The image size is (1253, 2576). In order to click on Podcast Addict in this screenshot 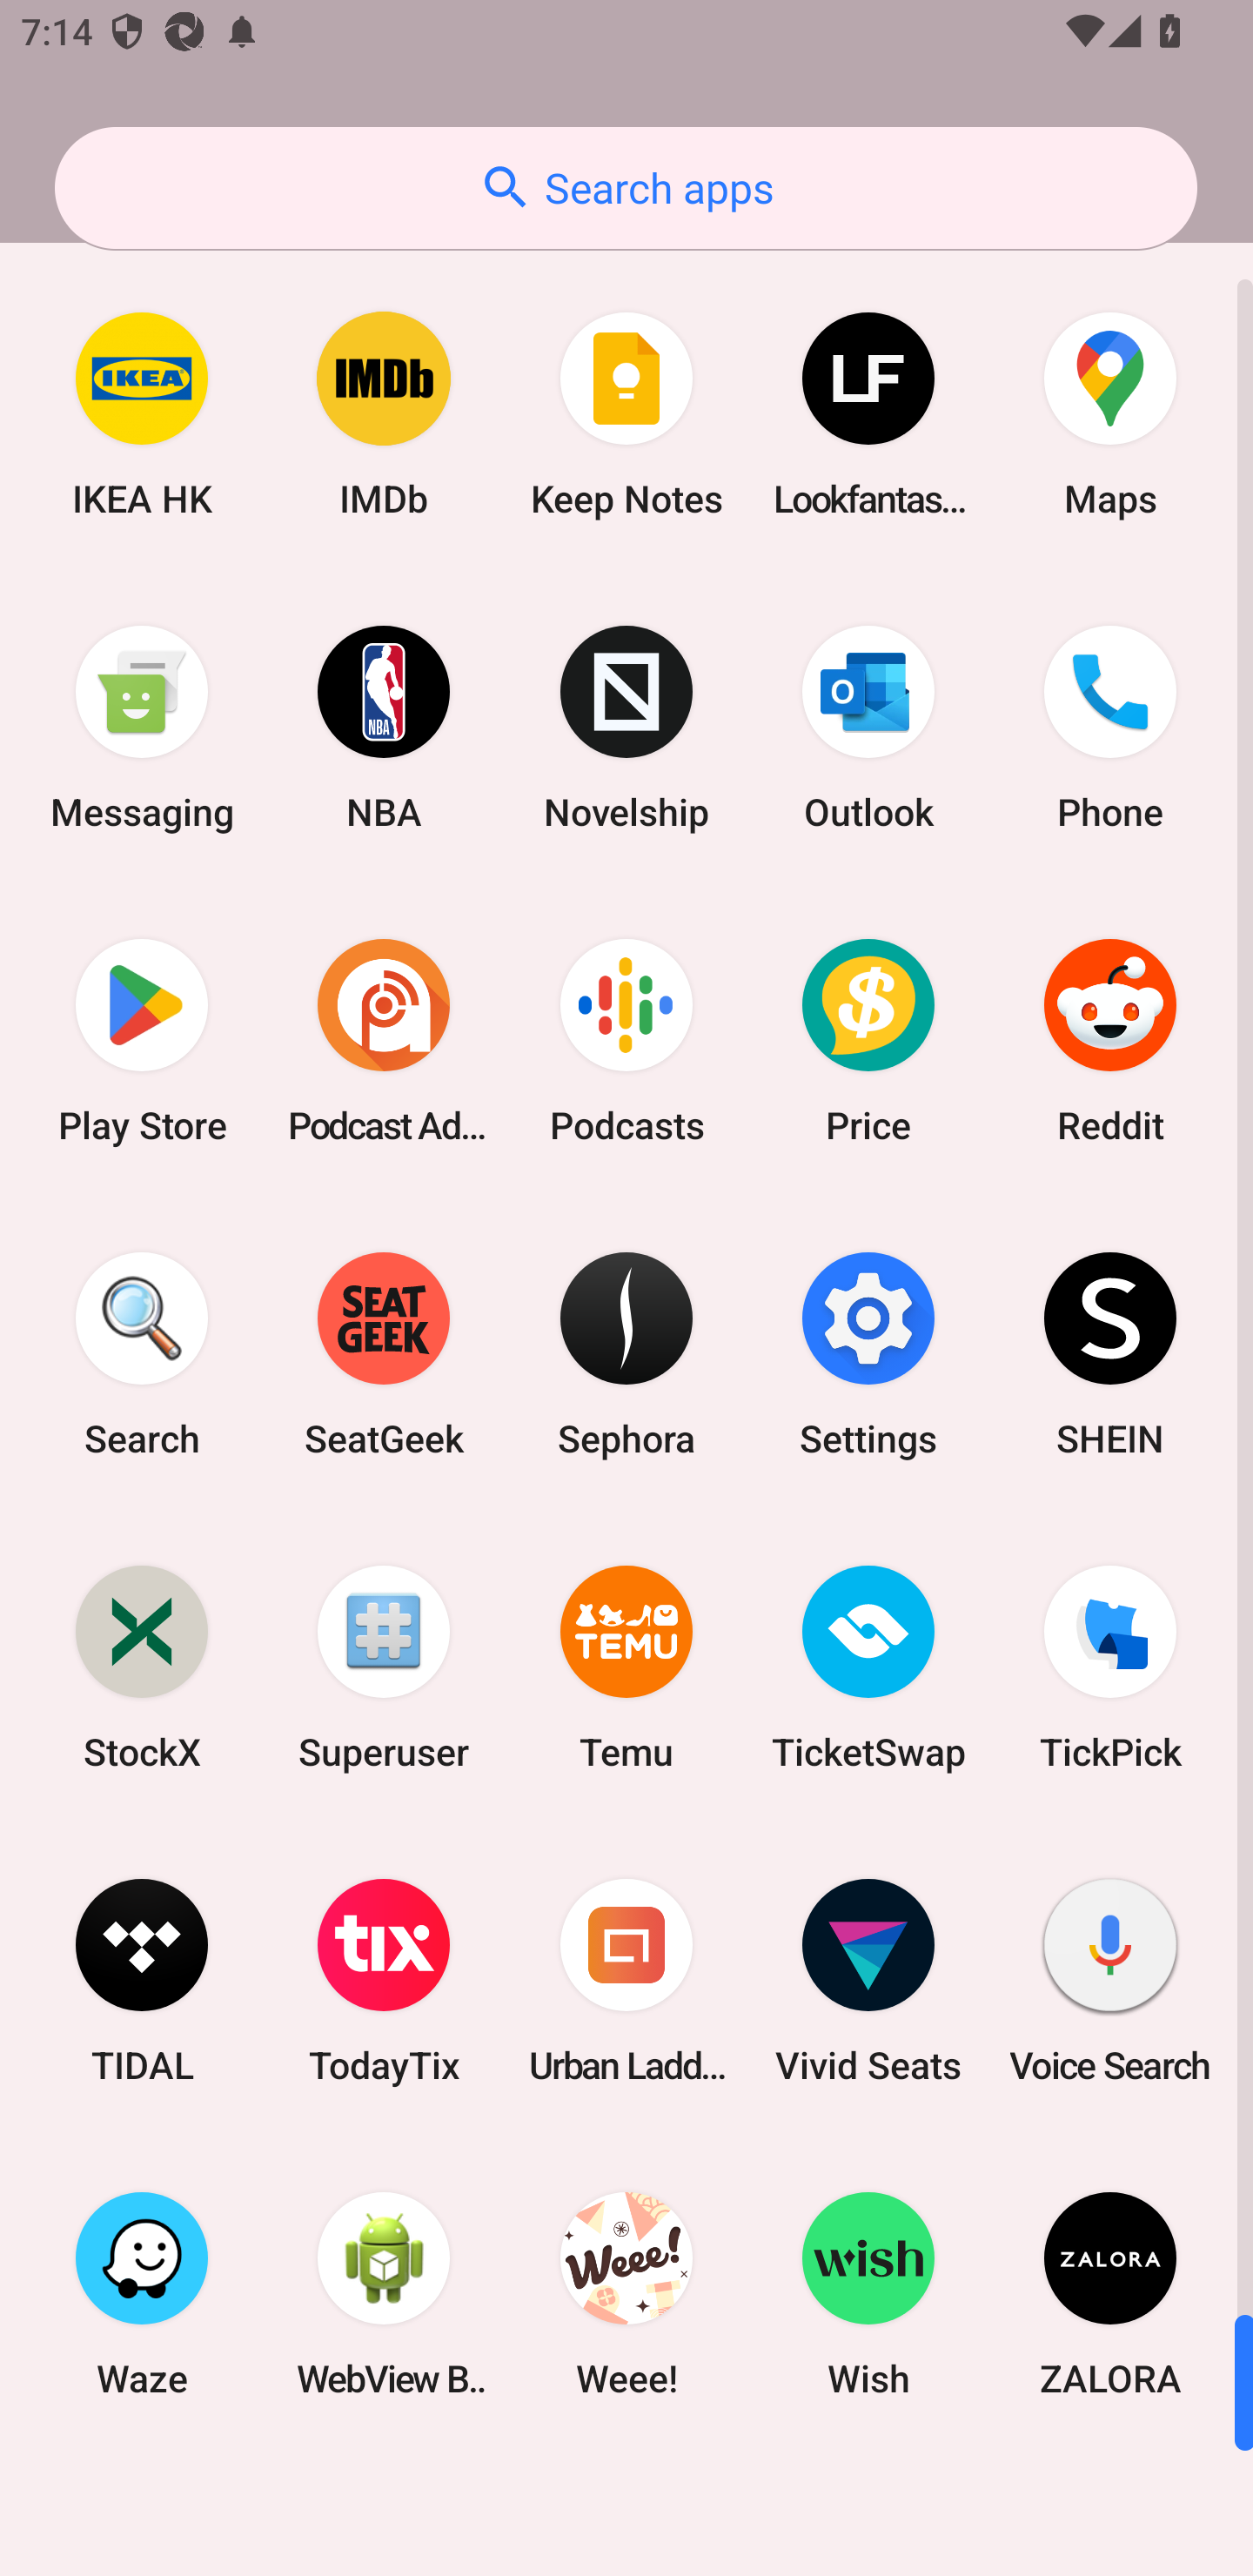, I will do `click(384, 1041)`.